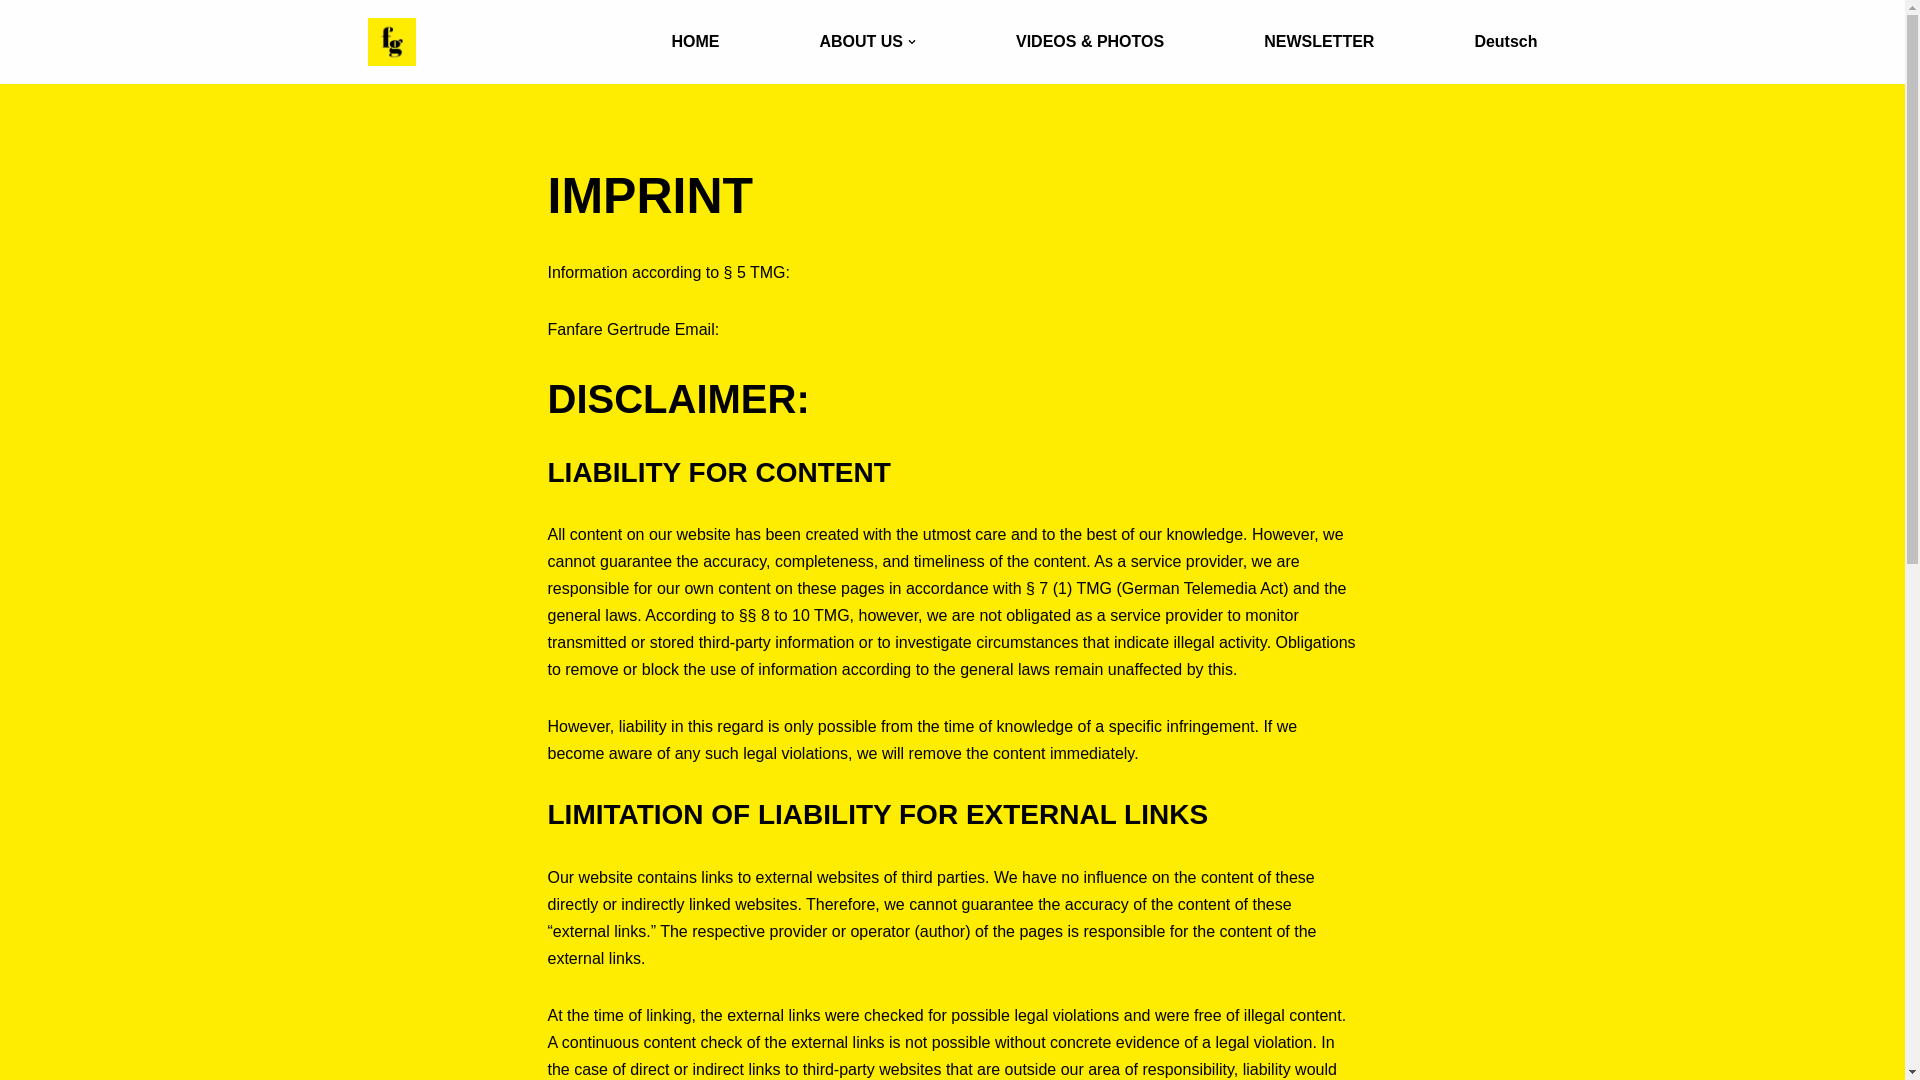 The width and height of the screenshot is (1920, 1080). Describe the element at coordinates (1506, 42) in the screenshot. I see `Deutsch` at that location.